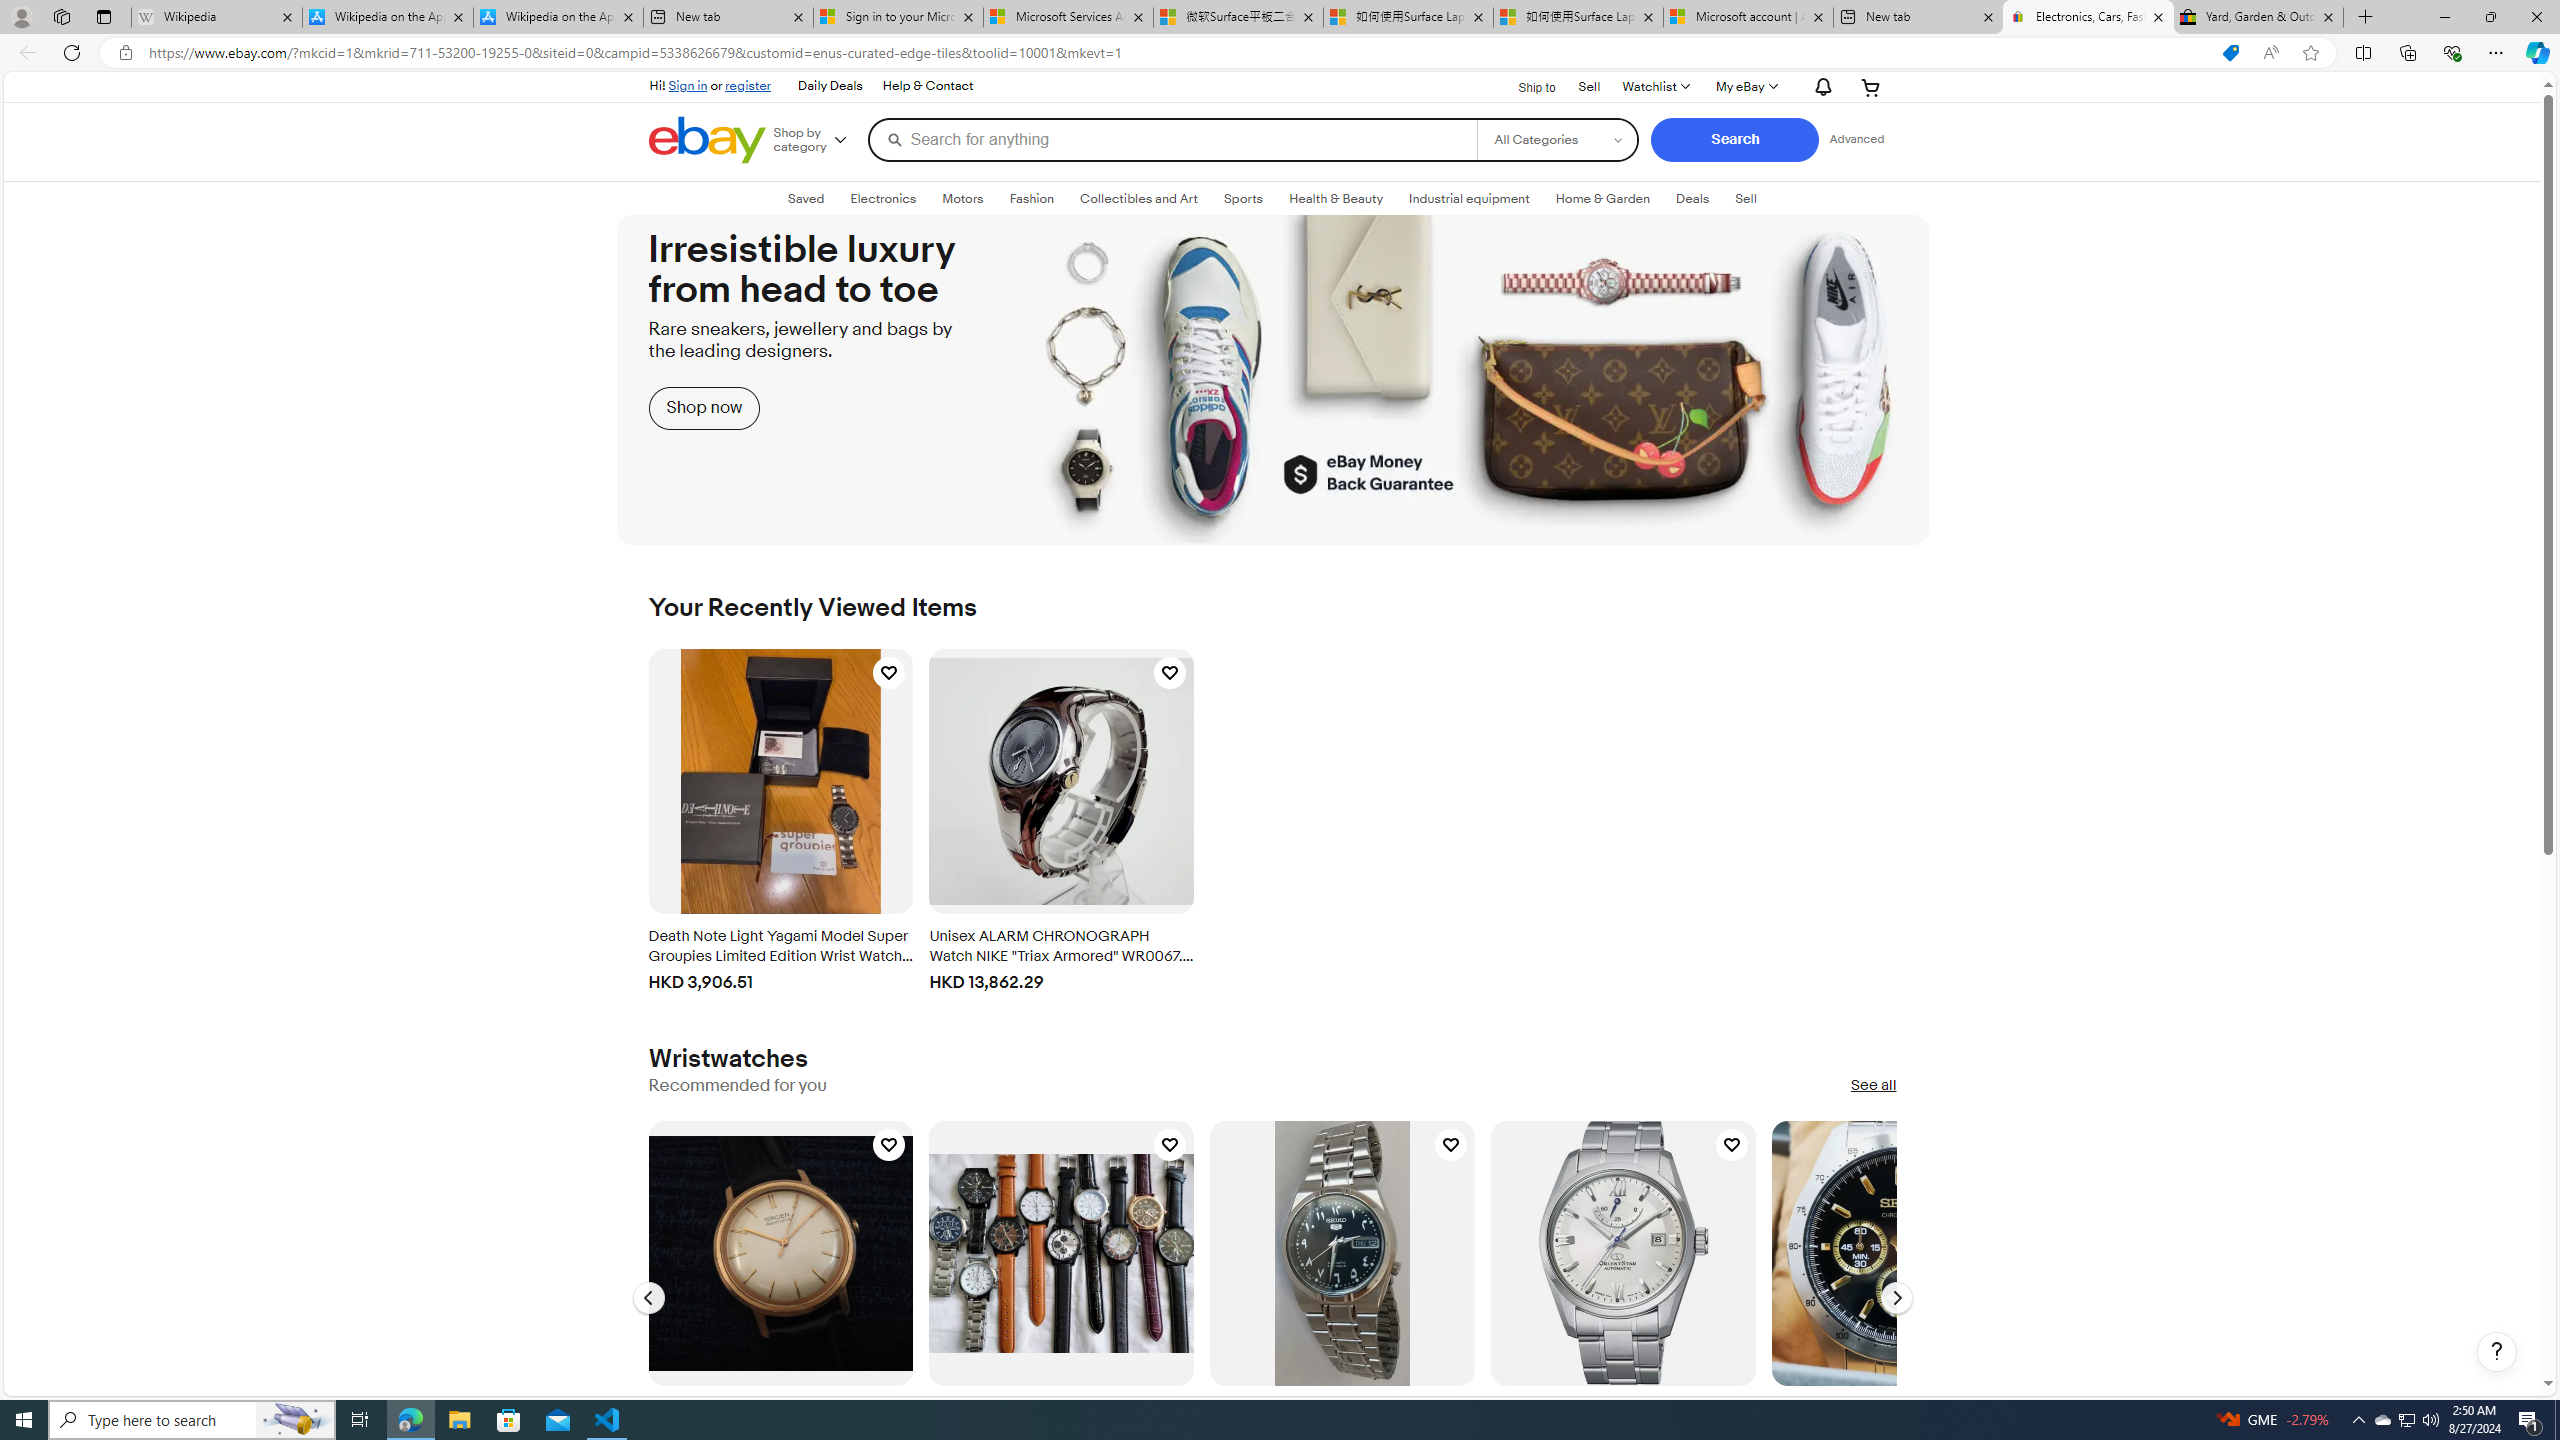 This screenshot has height=1440, width=2560. I want to click on FashionExpand: Fashion, so click(1031, 198).